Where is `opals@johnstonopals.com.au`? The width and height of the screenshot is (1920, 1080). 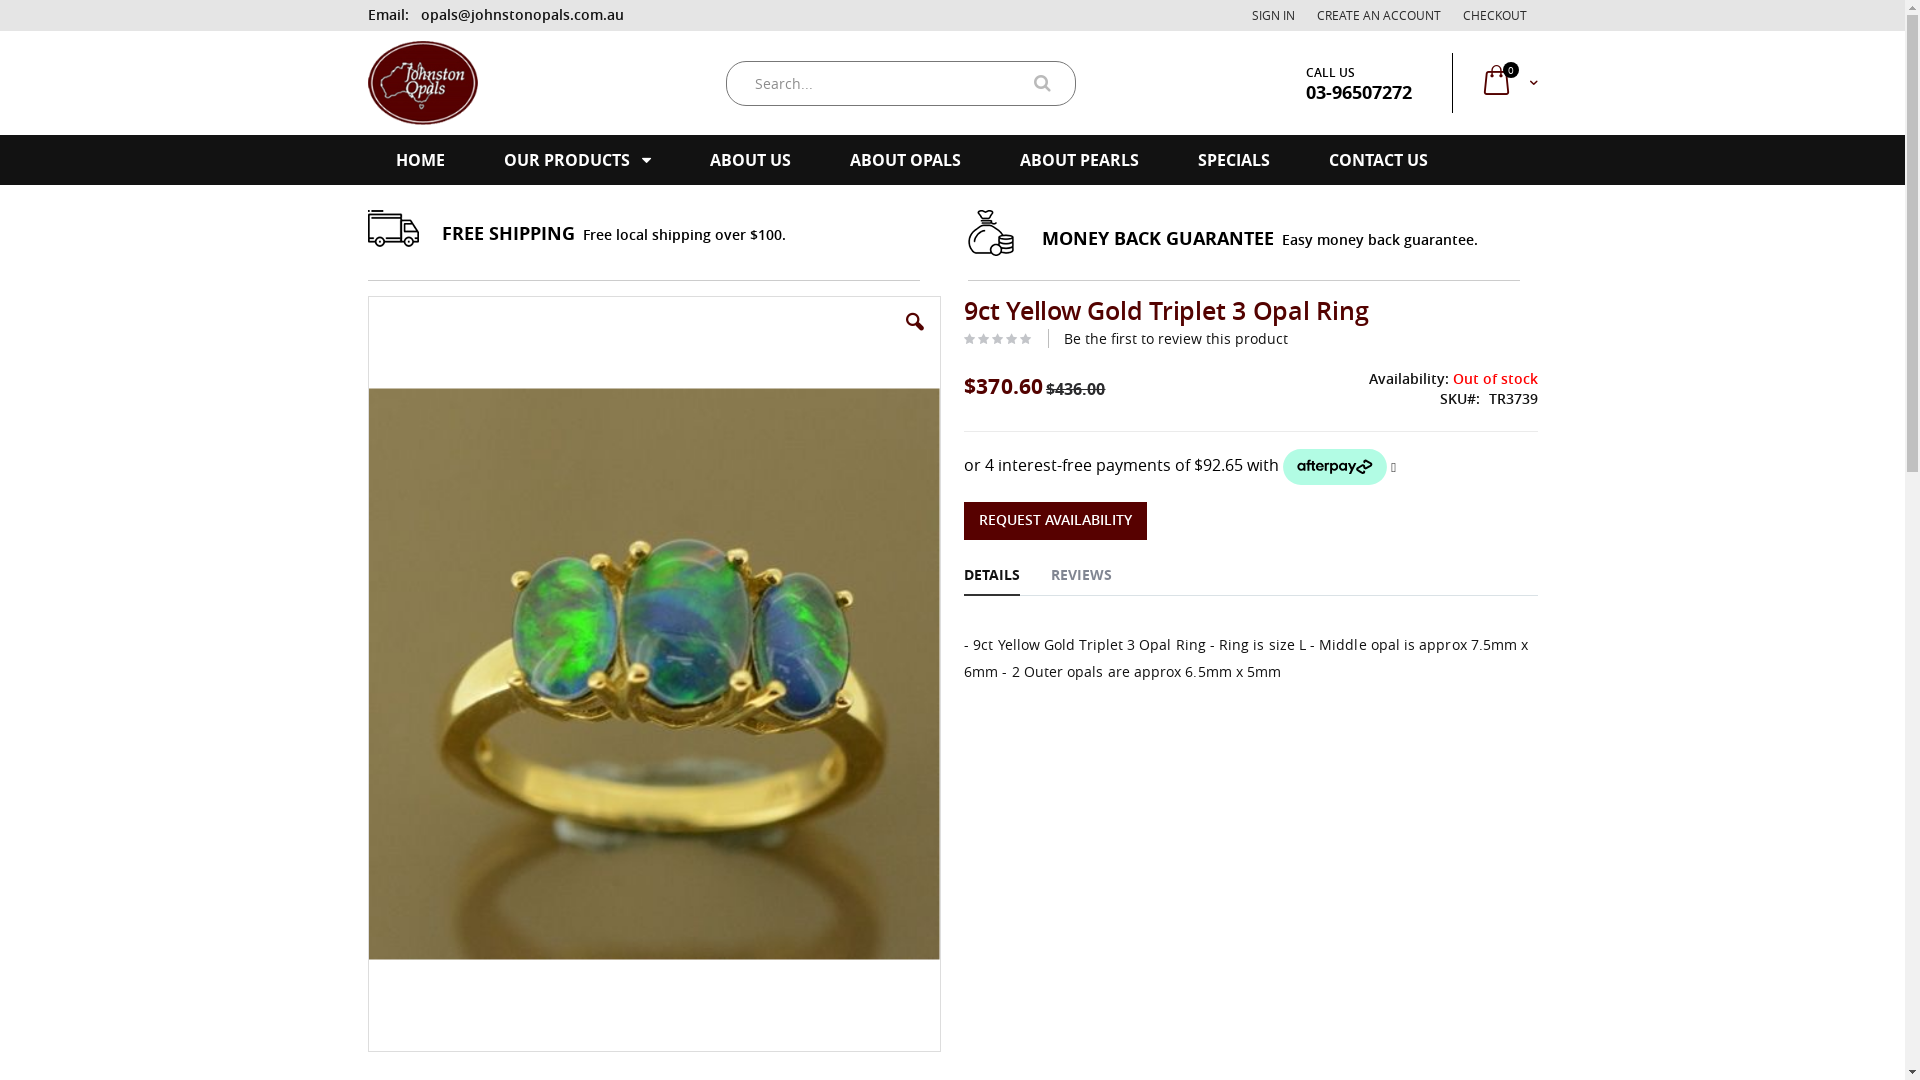
opals@johnstonopals.com.au is located at coordinates (518, 14).